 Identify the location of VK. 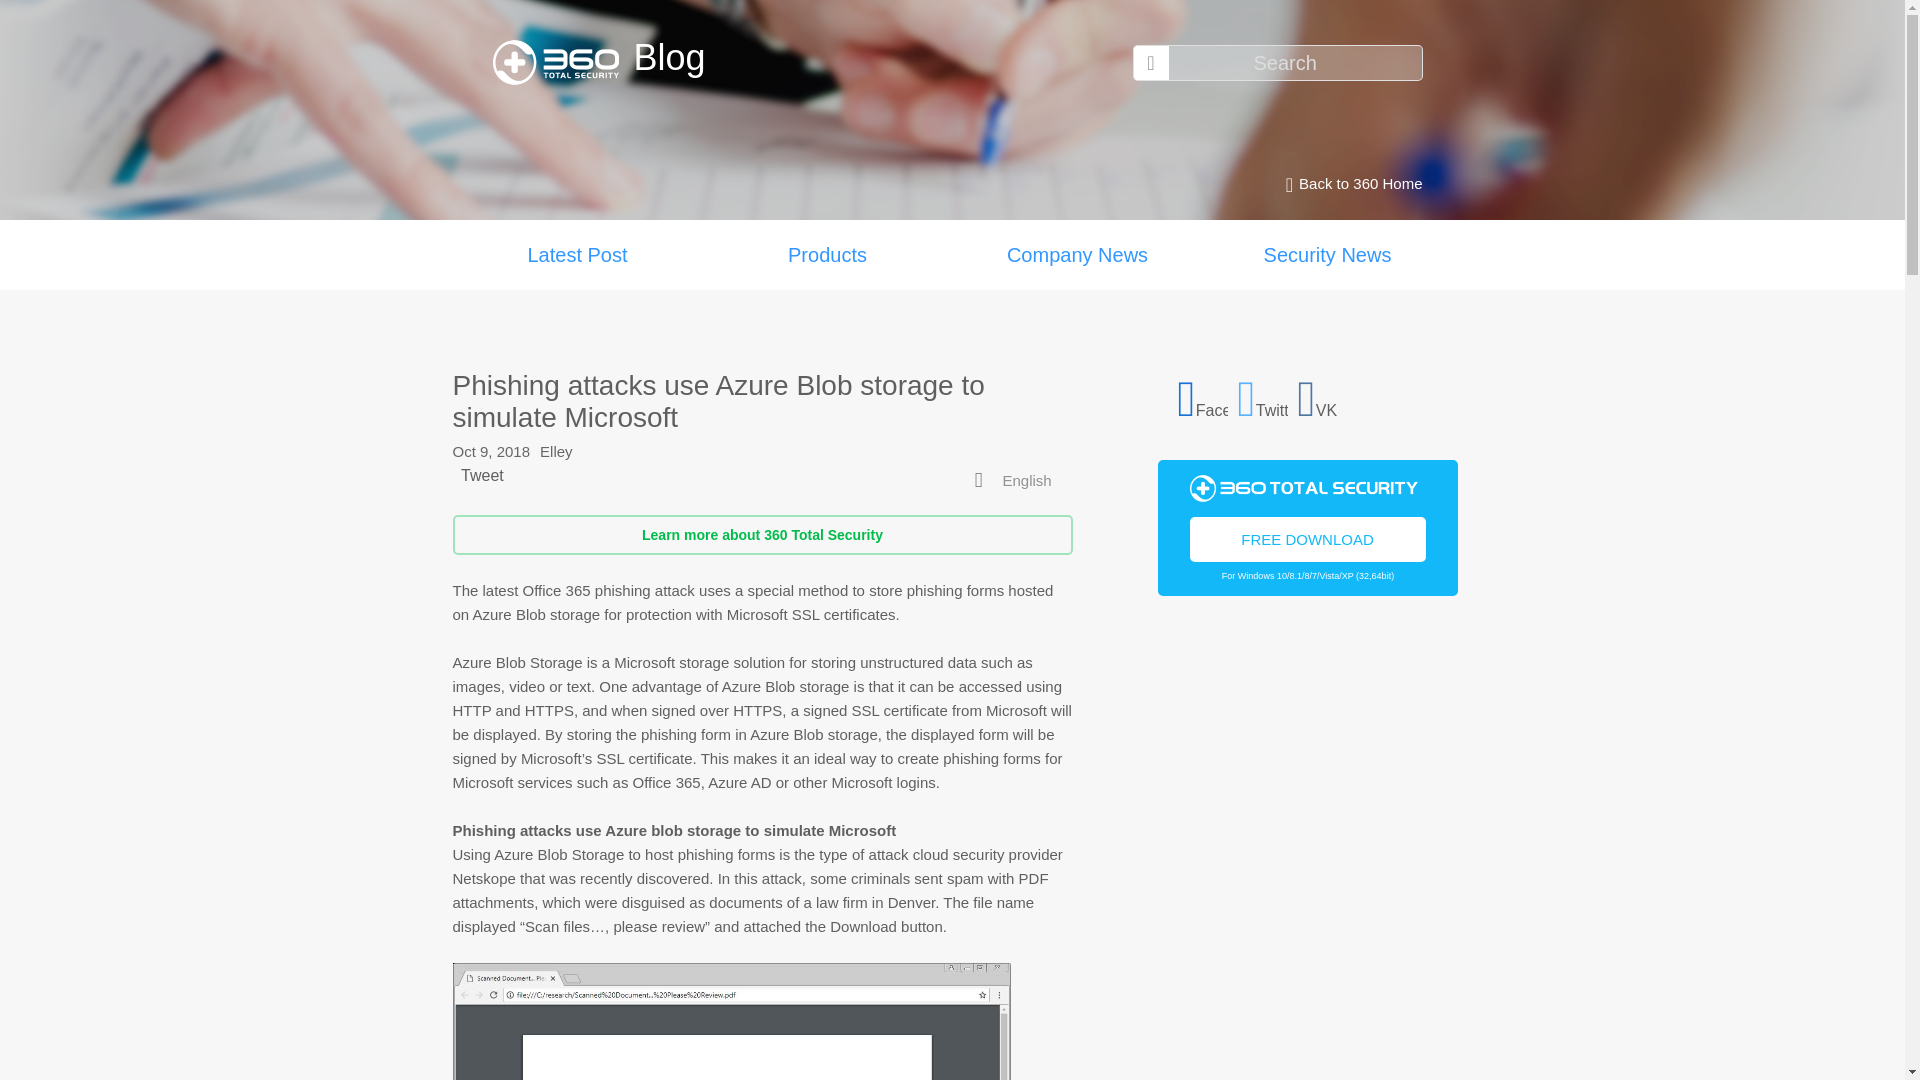
(1322, 395).